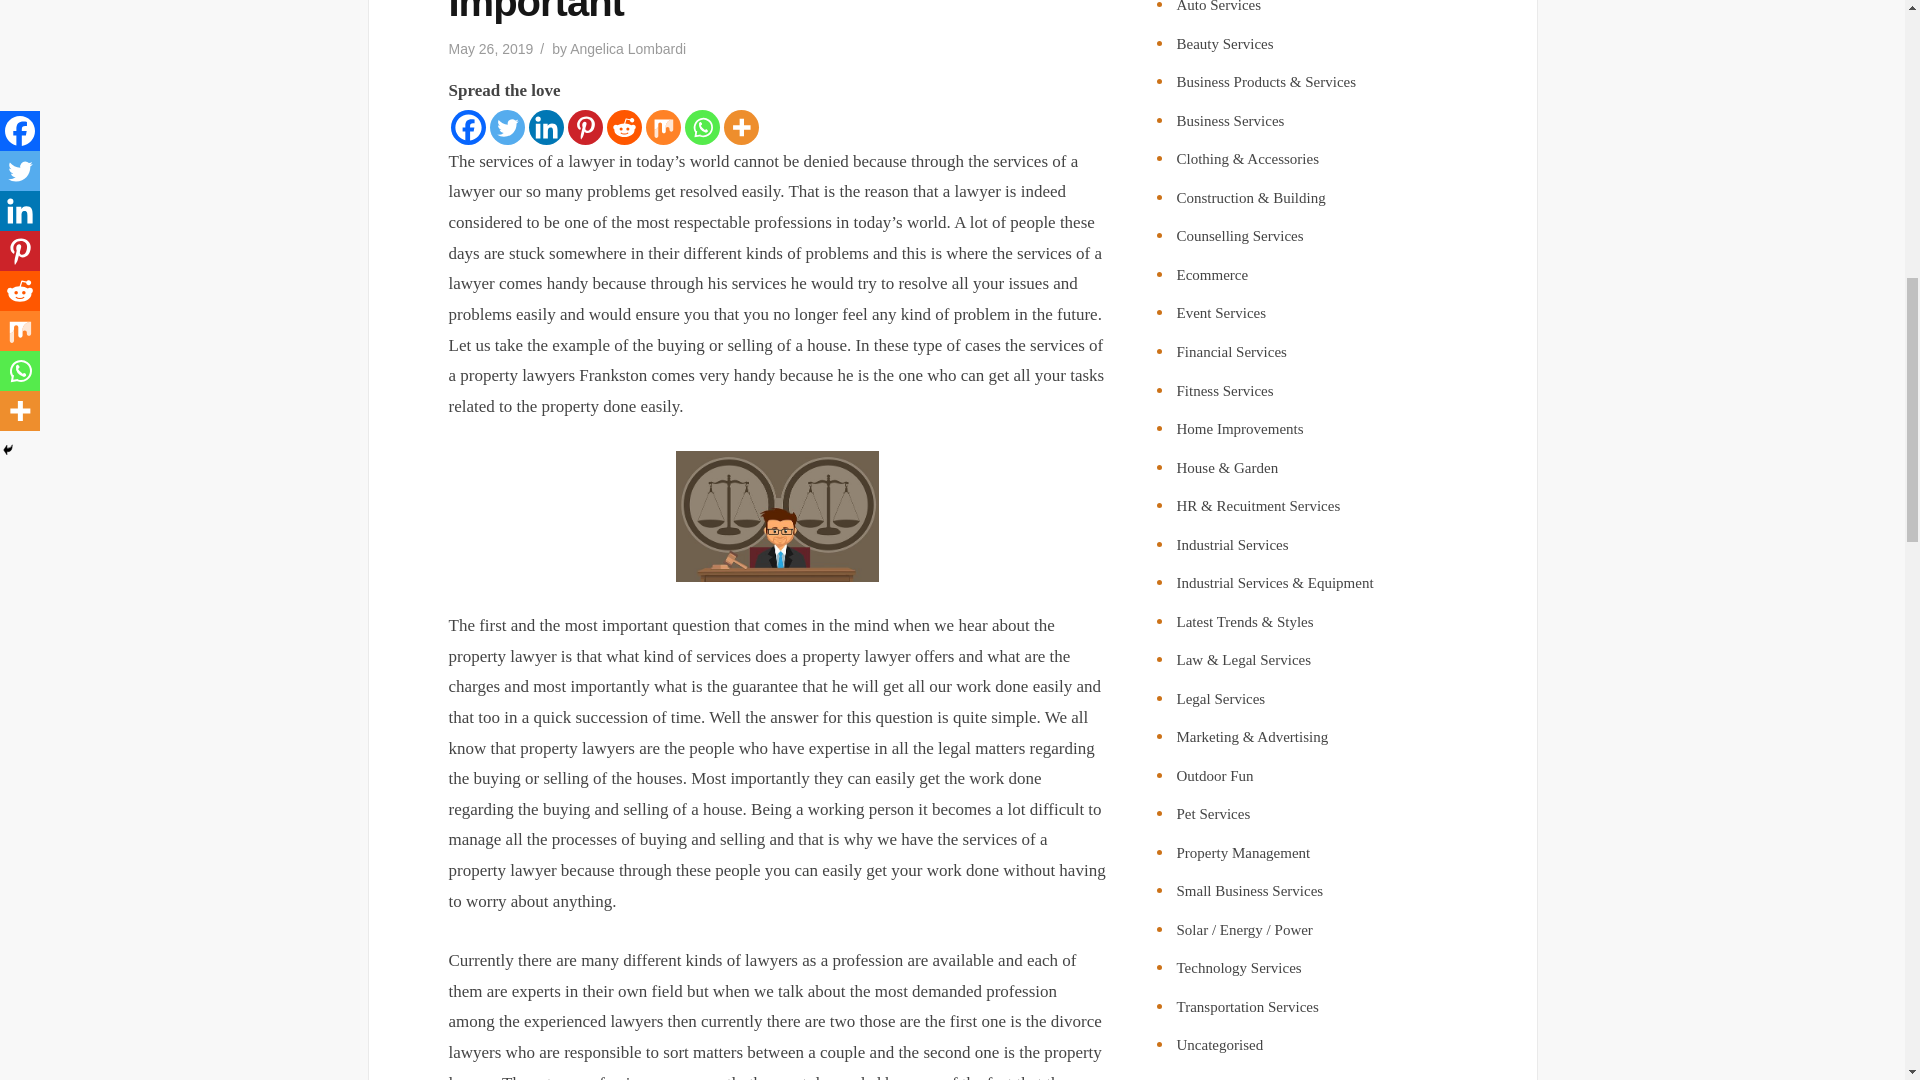  What do you see at coordinates (490, 49) in the screenshot?
I see `May 26, 2019` at bounding box center [490, 49].